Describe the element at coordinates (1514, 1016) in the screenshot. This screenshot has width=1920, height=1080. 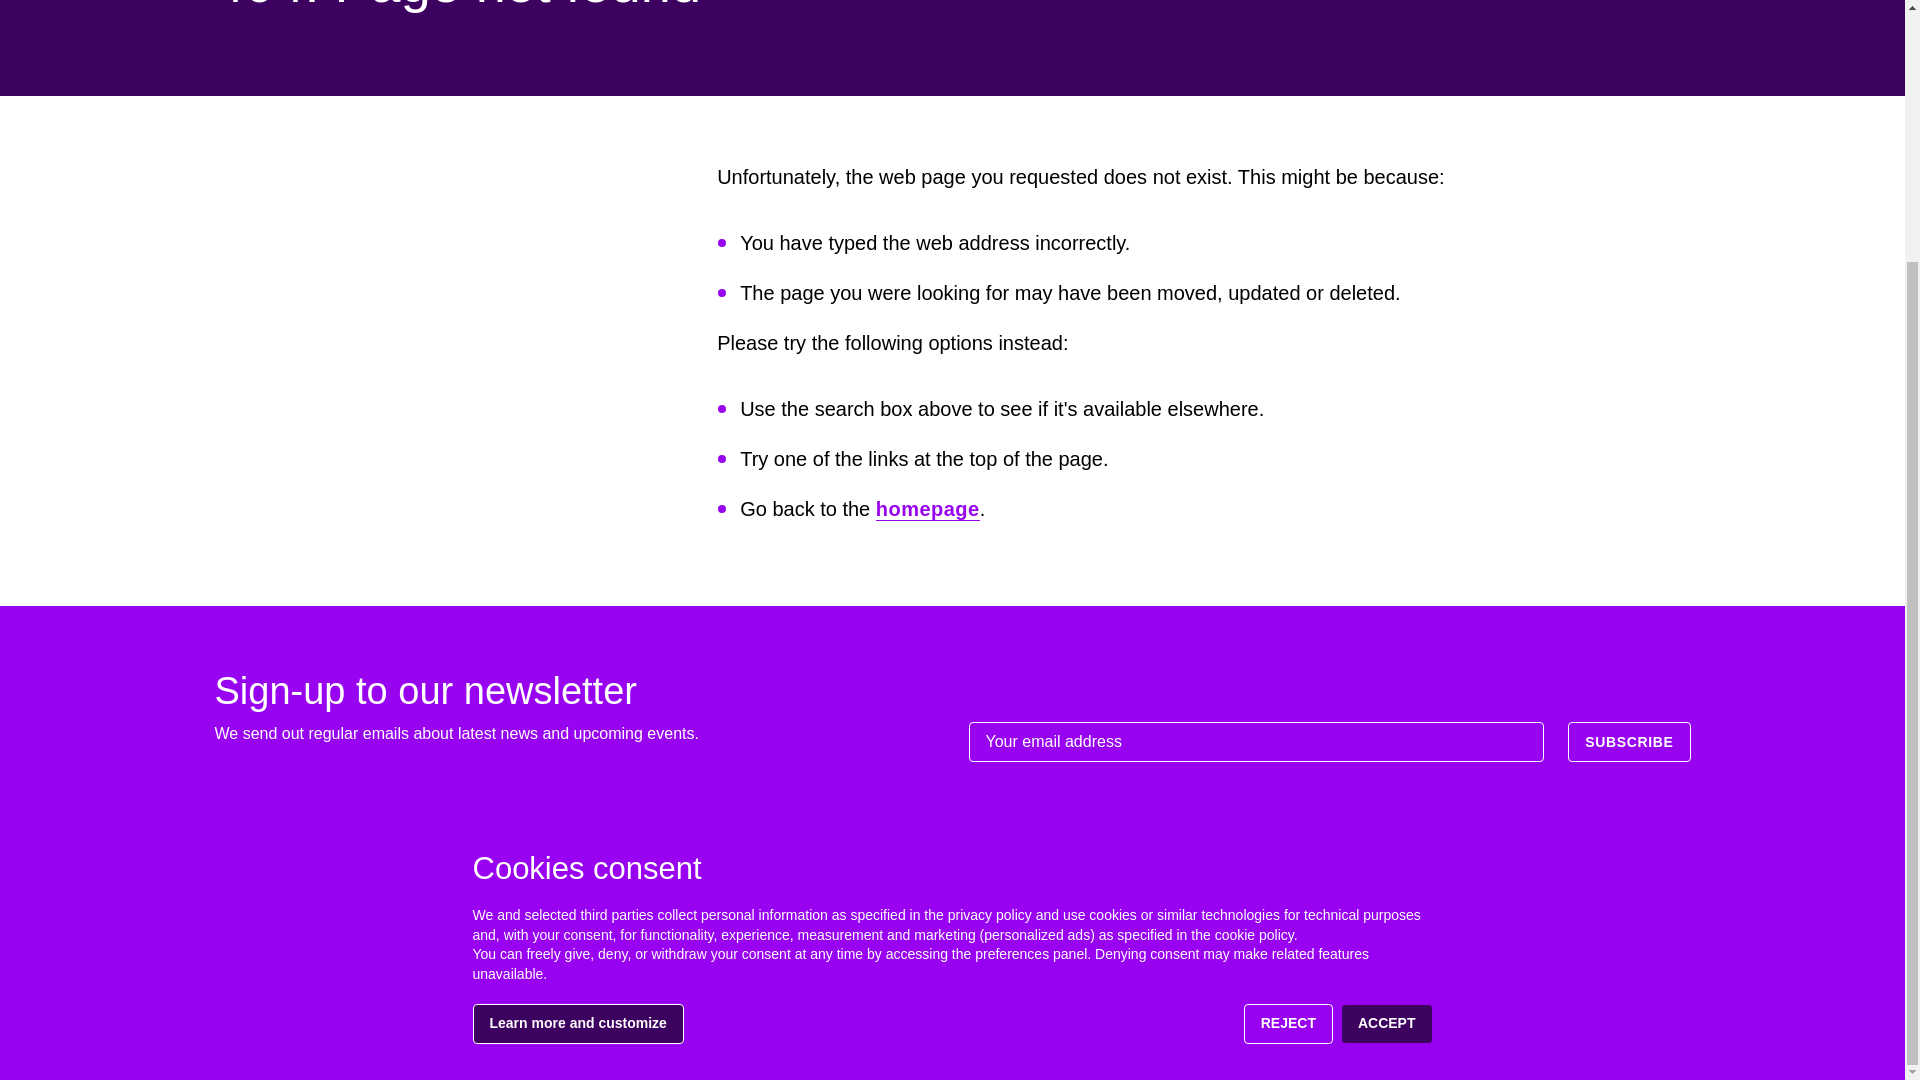
I see `Twitter` at that location.